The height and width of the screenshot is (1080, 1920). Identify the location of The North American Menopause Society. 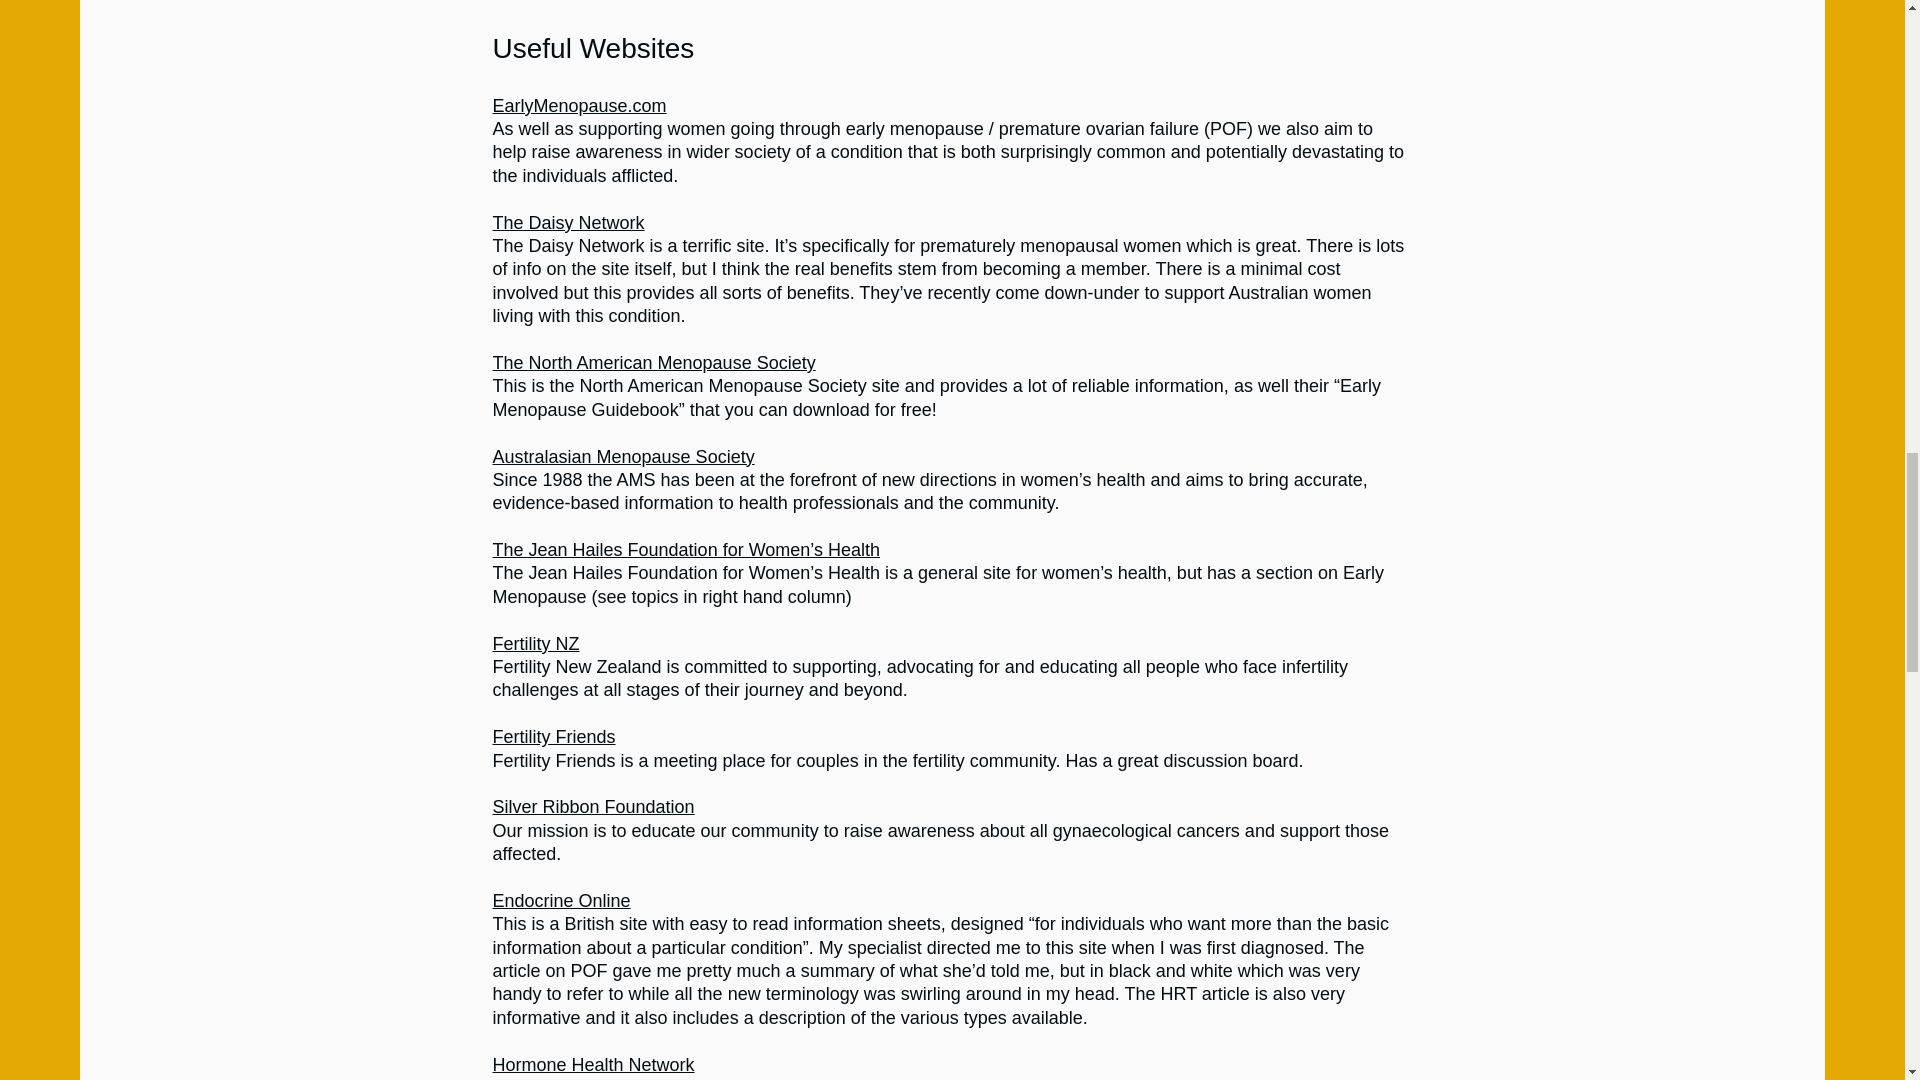
(652, 362).